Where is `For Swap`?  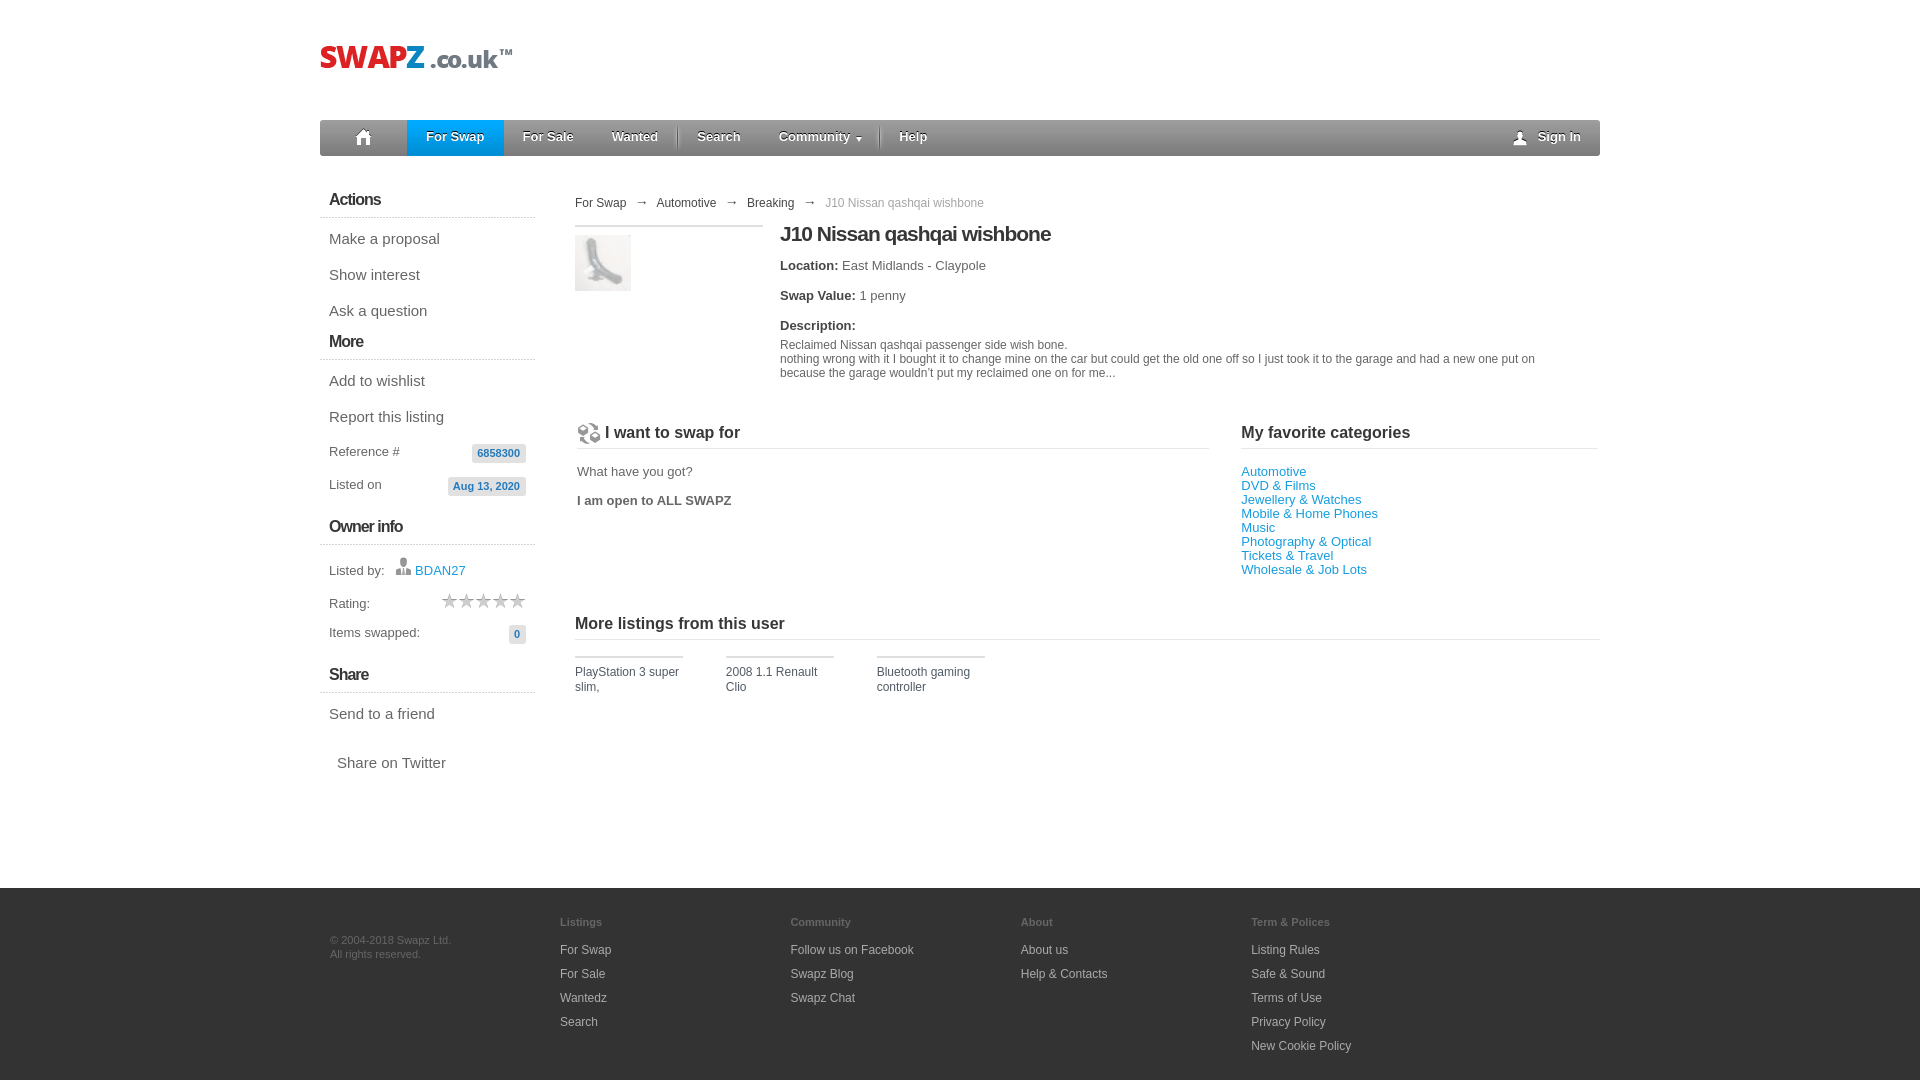
For Swap is located at coordinates (600, 202).